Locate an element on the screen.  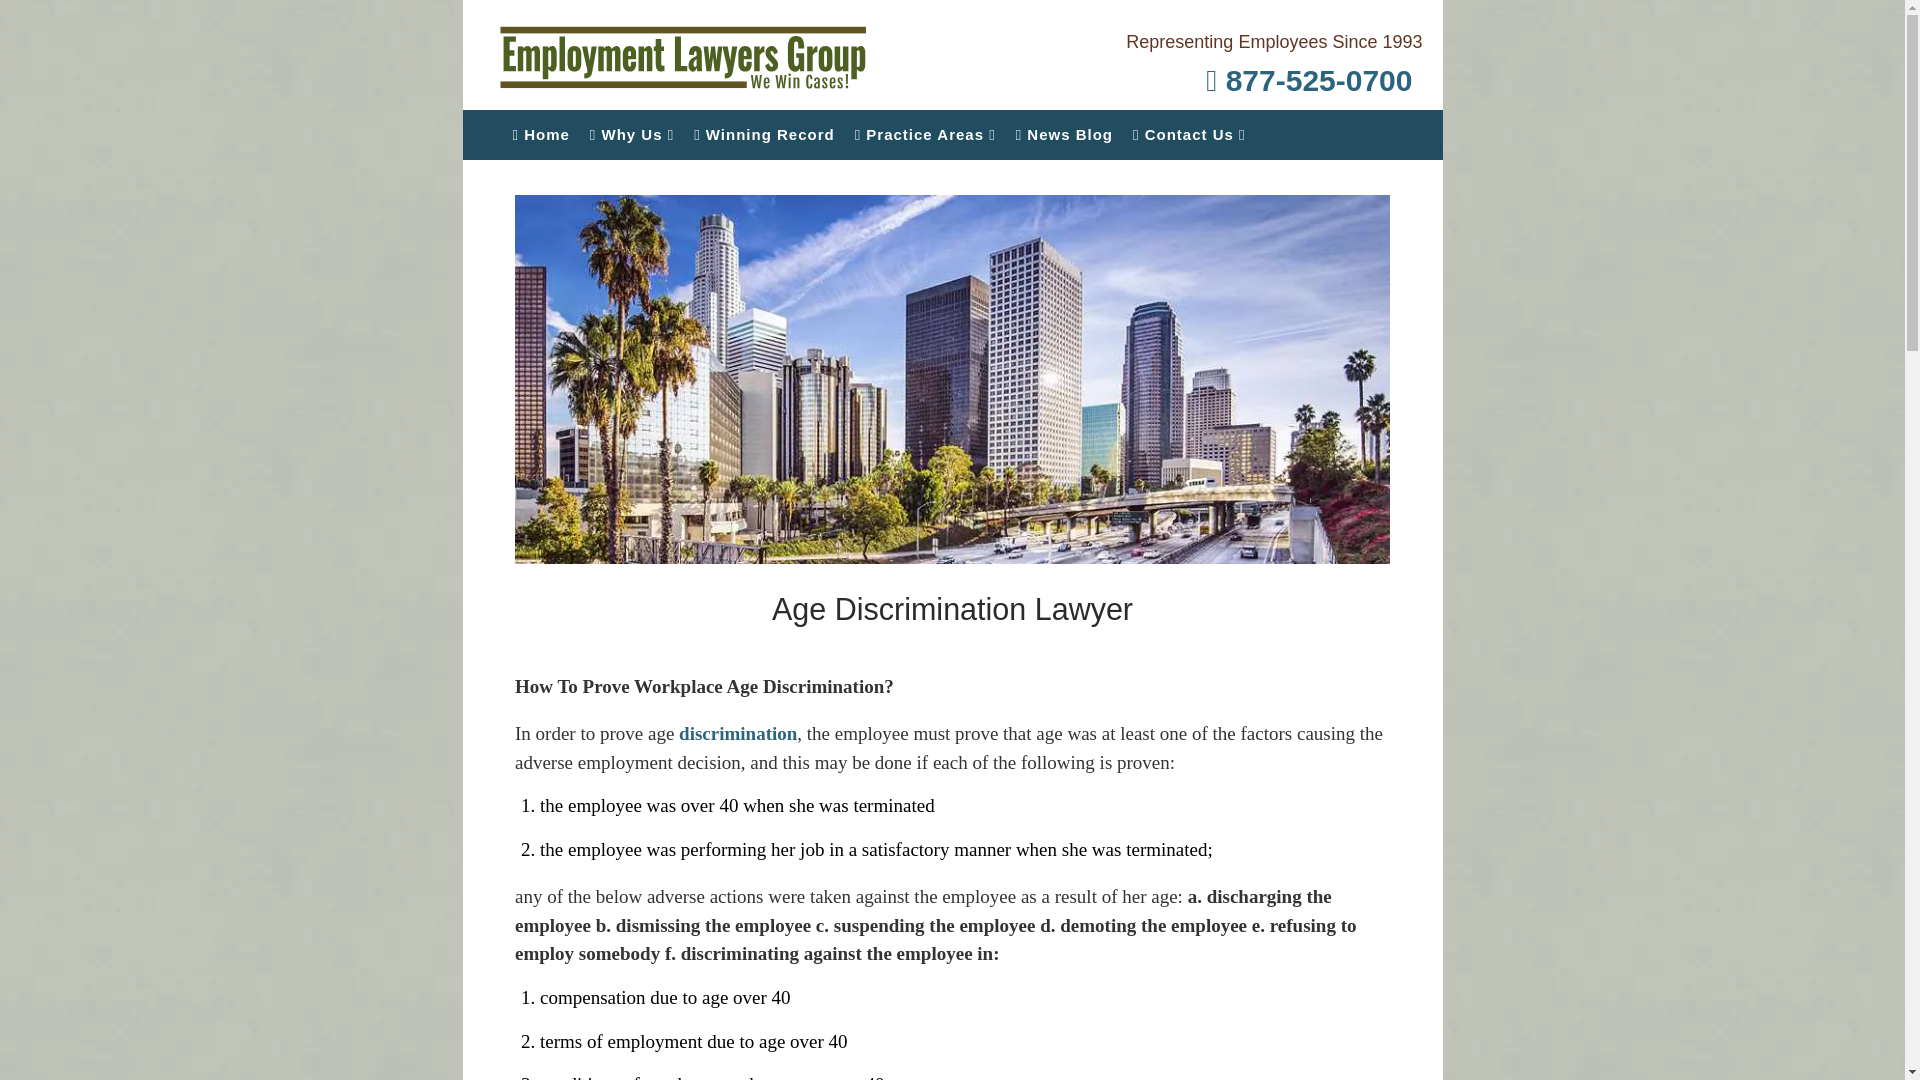
Practice Areas is located at coordinates (925, 134).